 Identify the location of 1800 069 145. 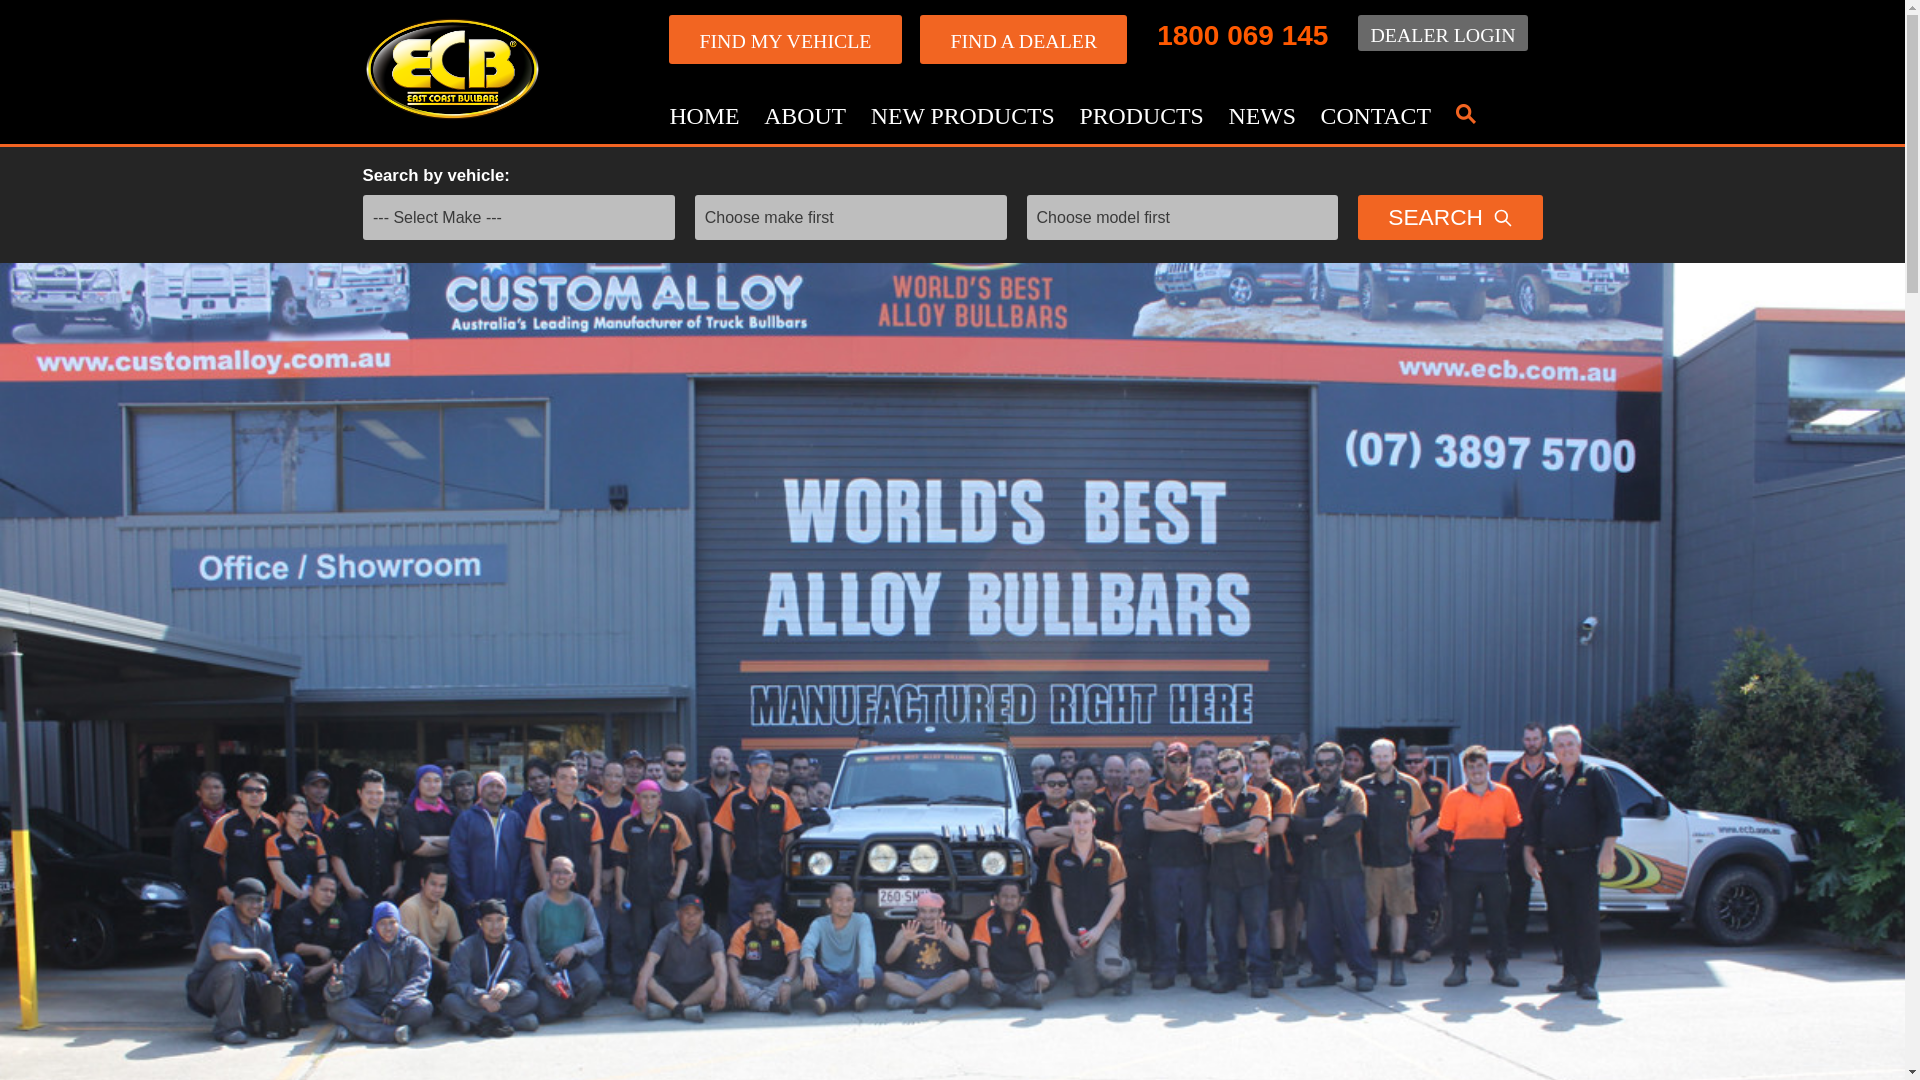
(1242, 35).